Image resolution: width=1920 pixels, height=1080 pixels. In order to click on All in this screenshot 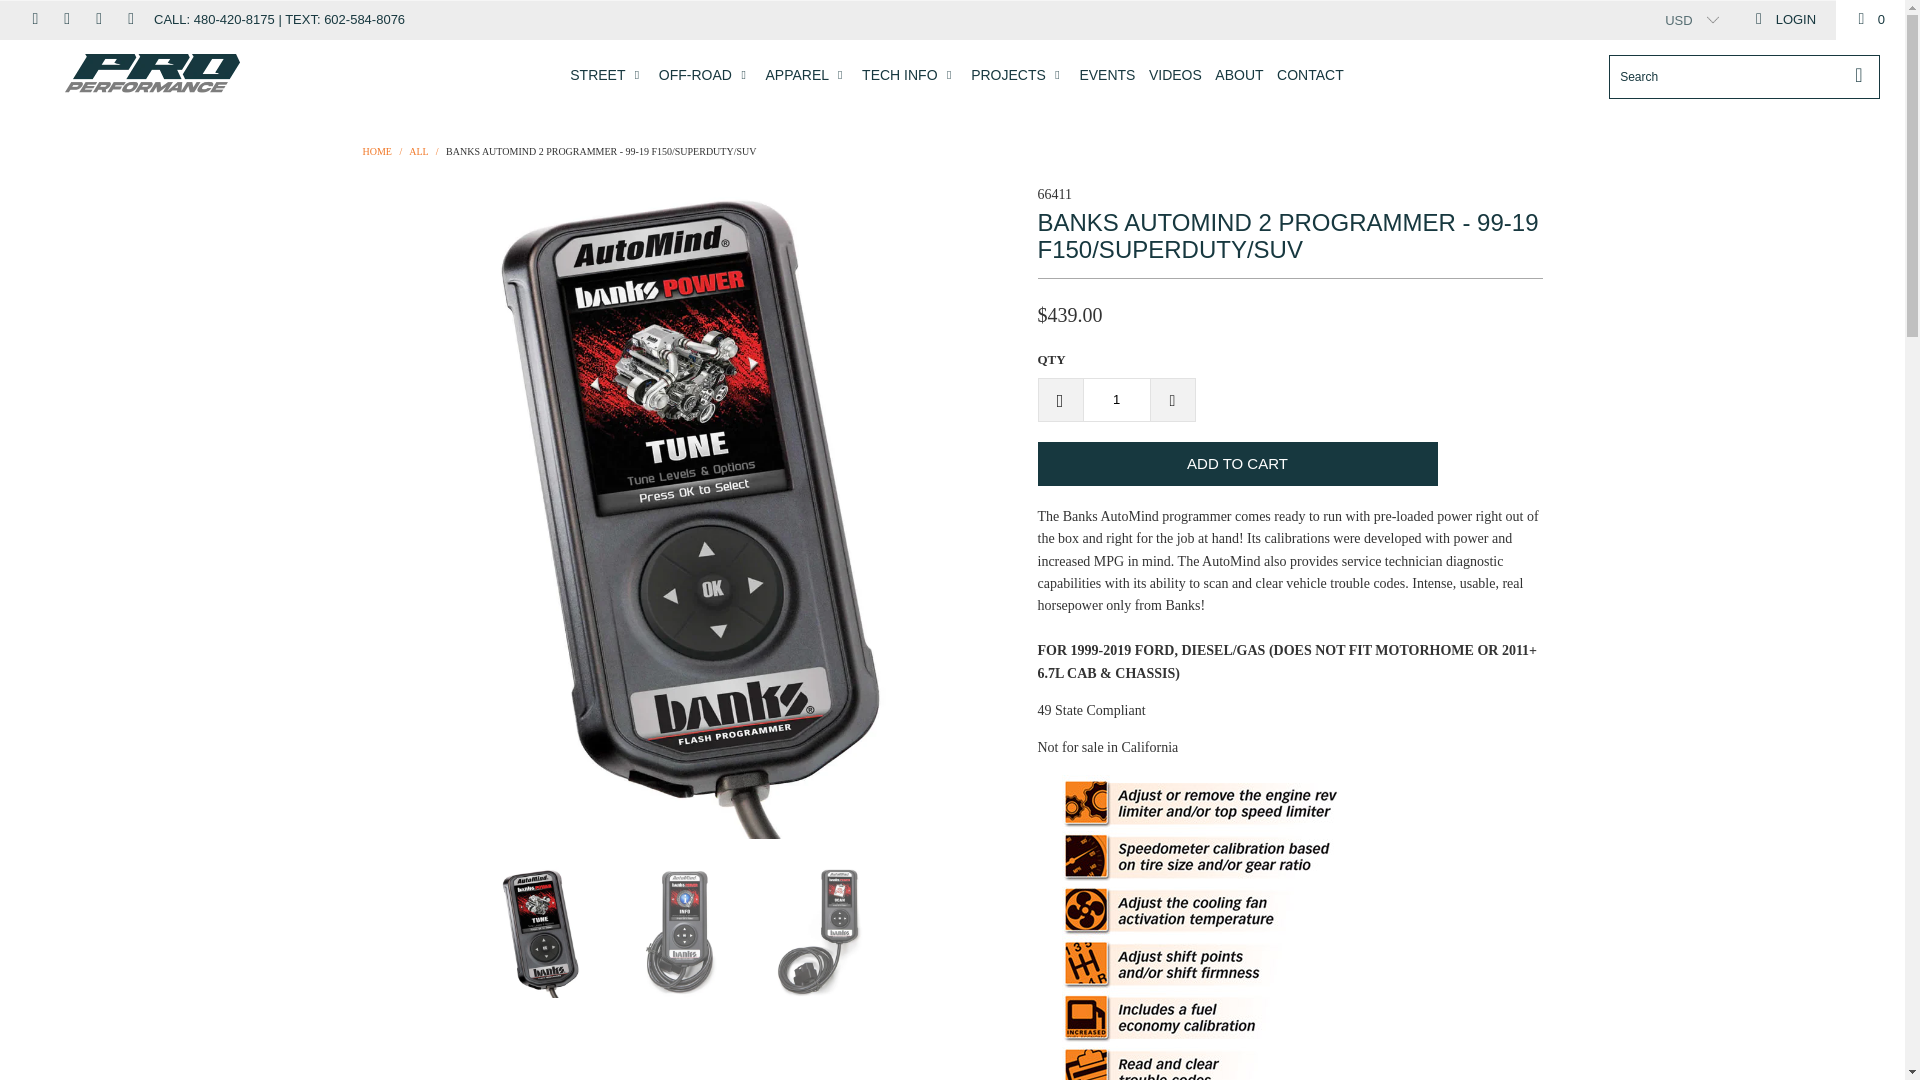, I will do `click(418, 150)`.